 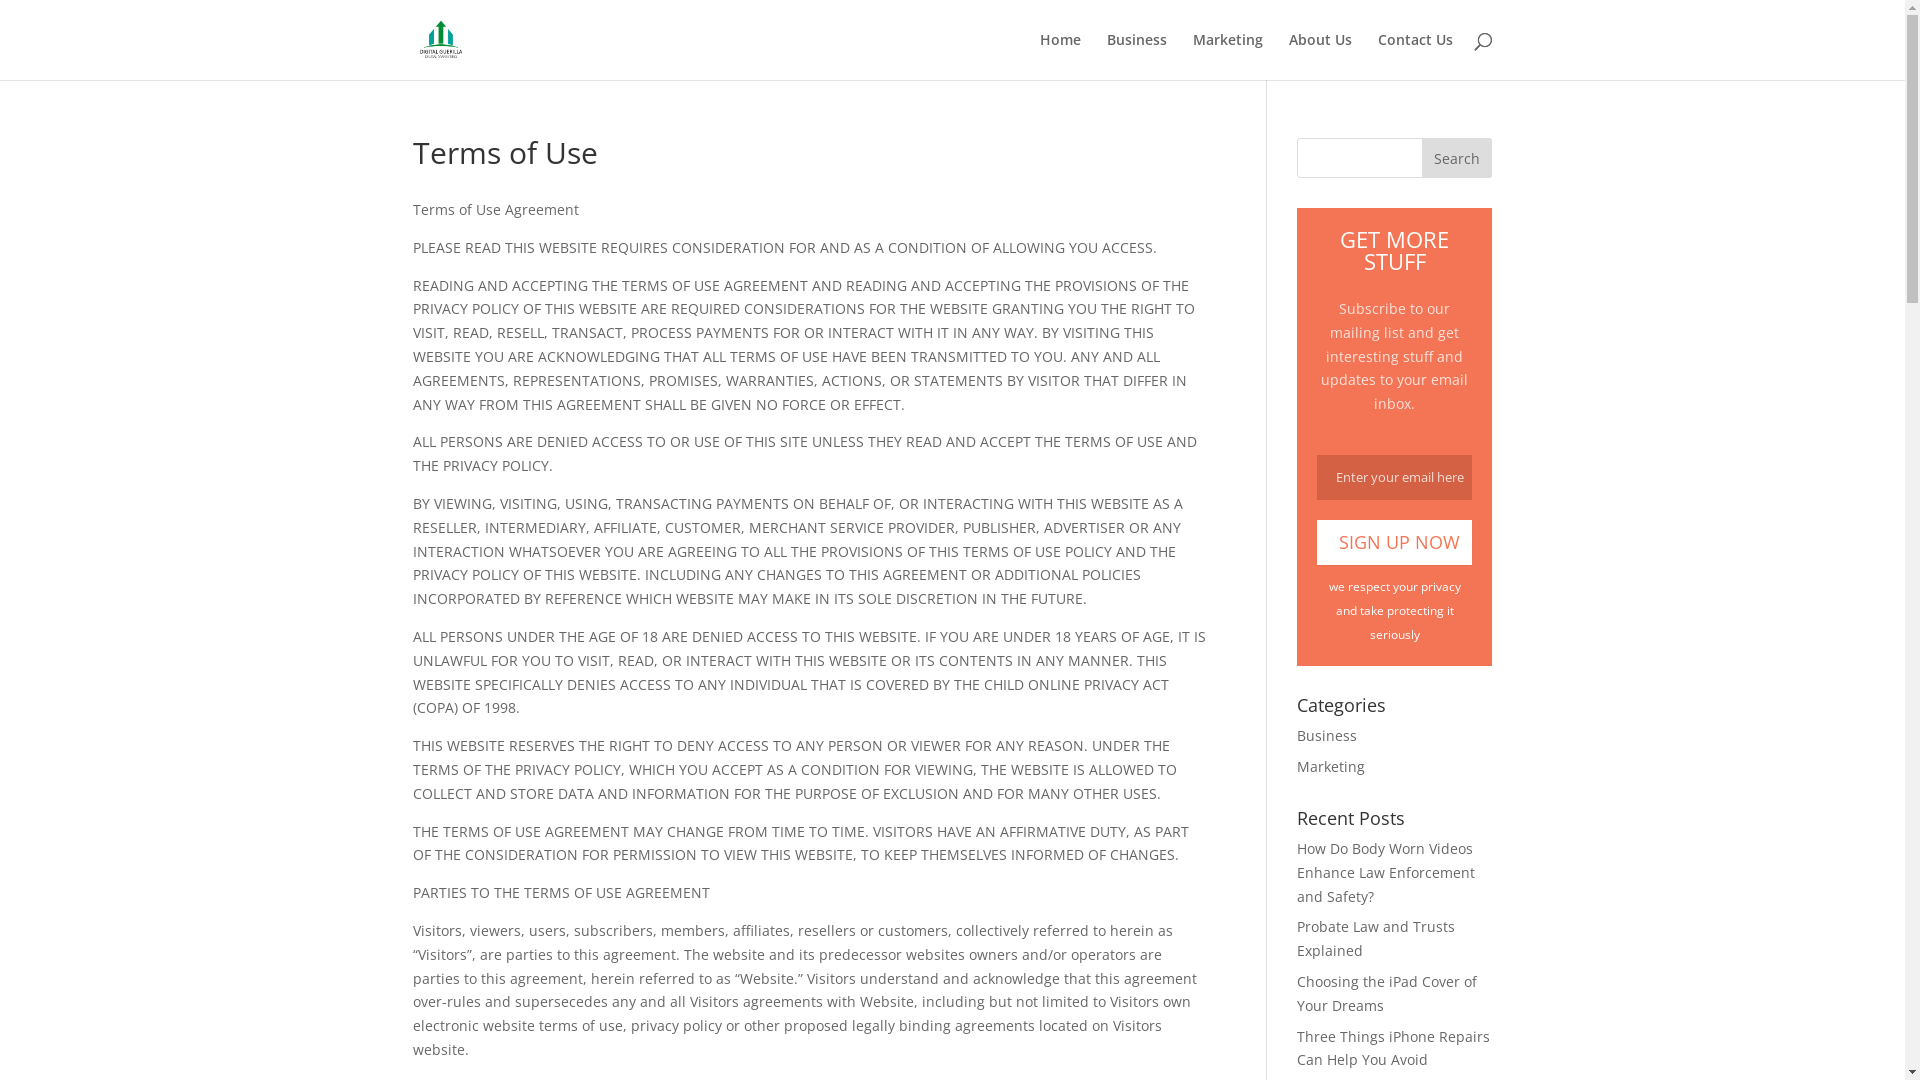 What do you see at coordinates (1320, 56) in the screenshot?
I see `About Us` at bounding box center [1320, 56].